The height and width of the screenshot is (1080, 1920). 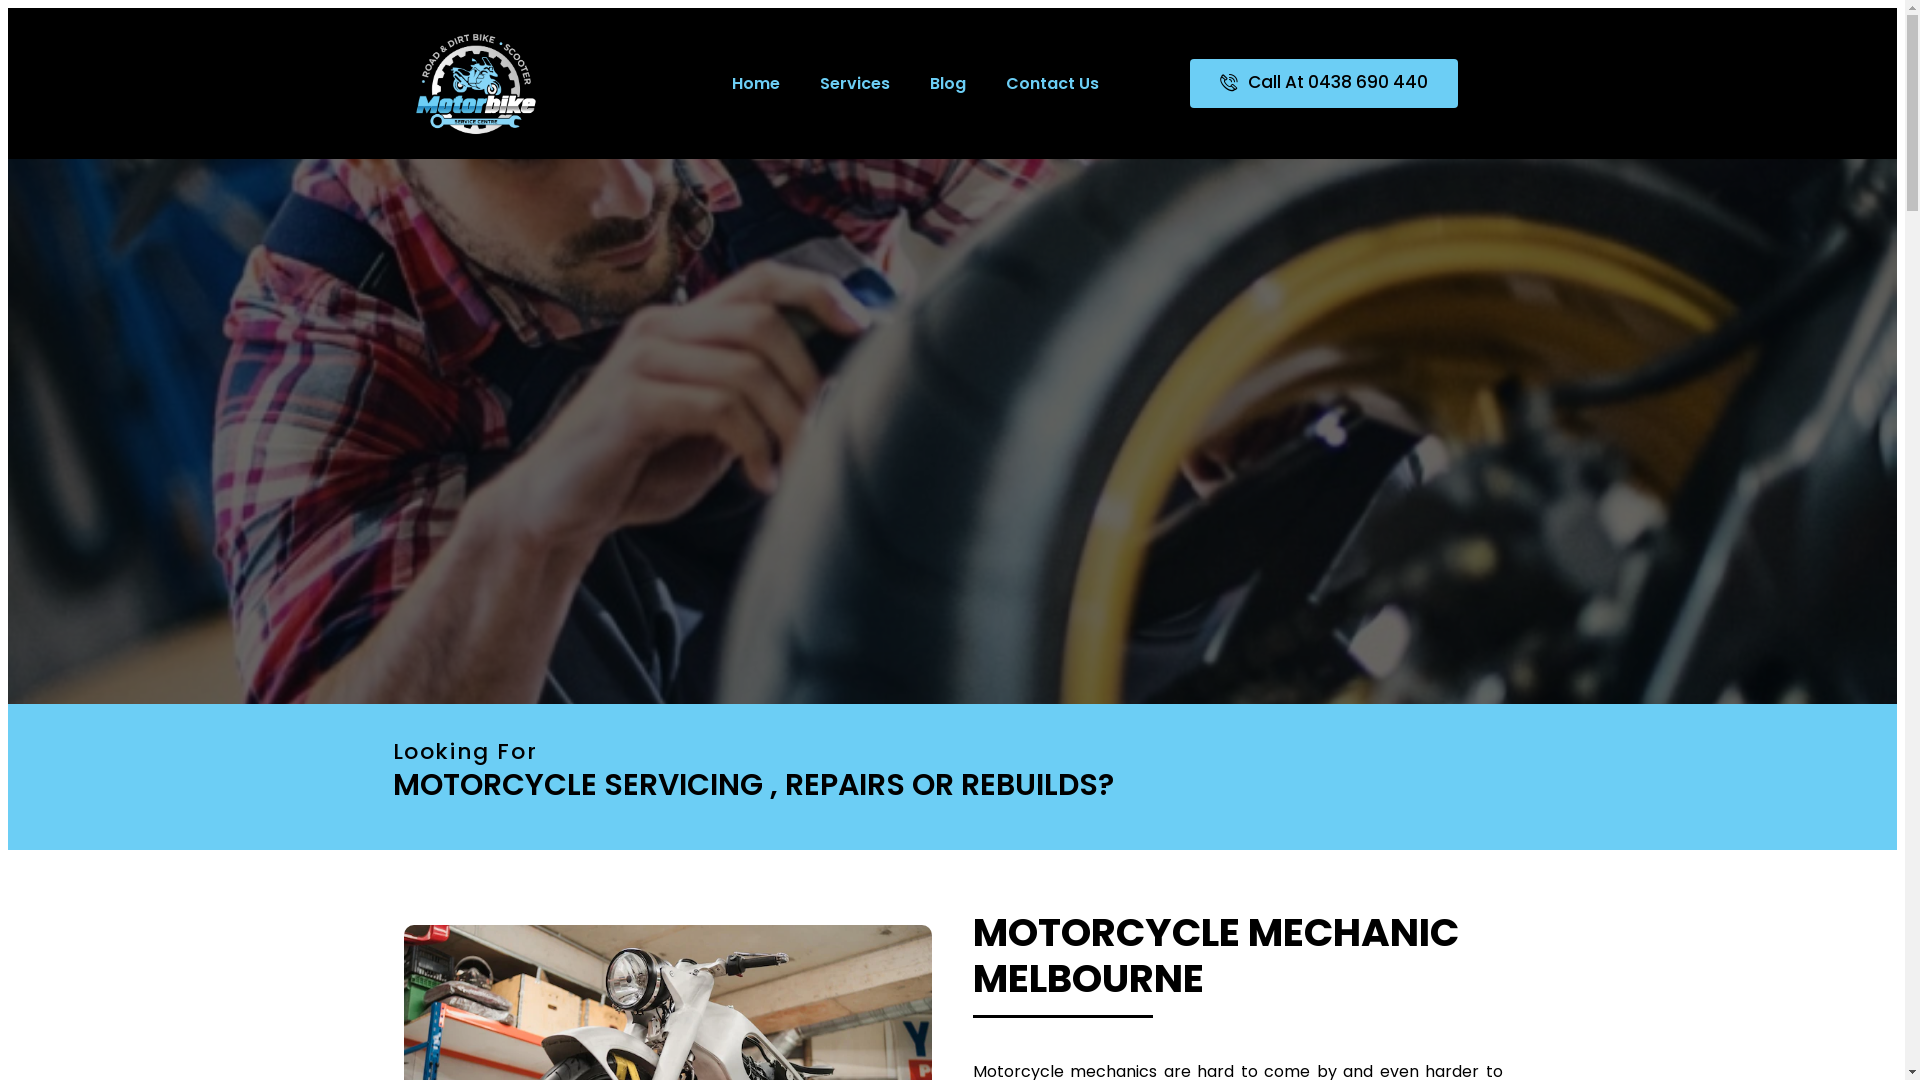 I want to click on Blog, so click(x=948, y=83).